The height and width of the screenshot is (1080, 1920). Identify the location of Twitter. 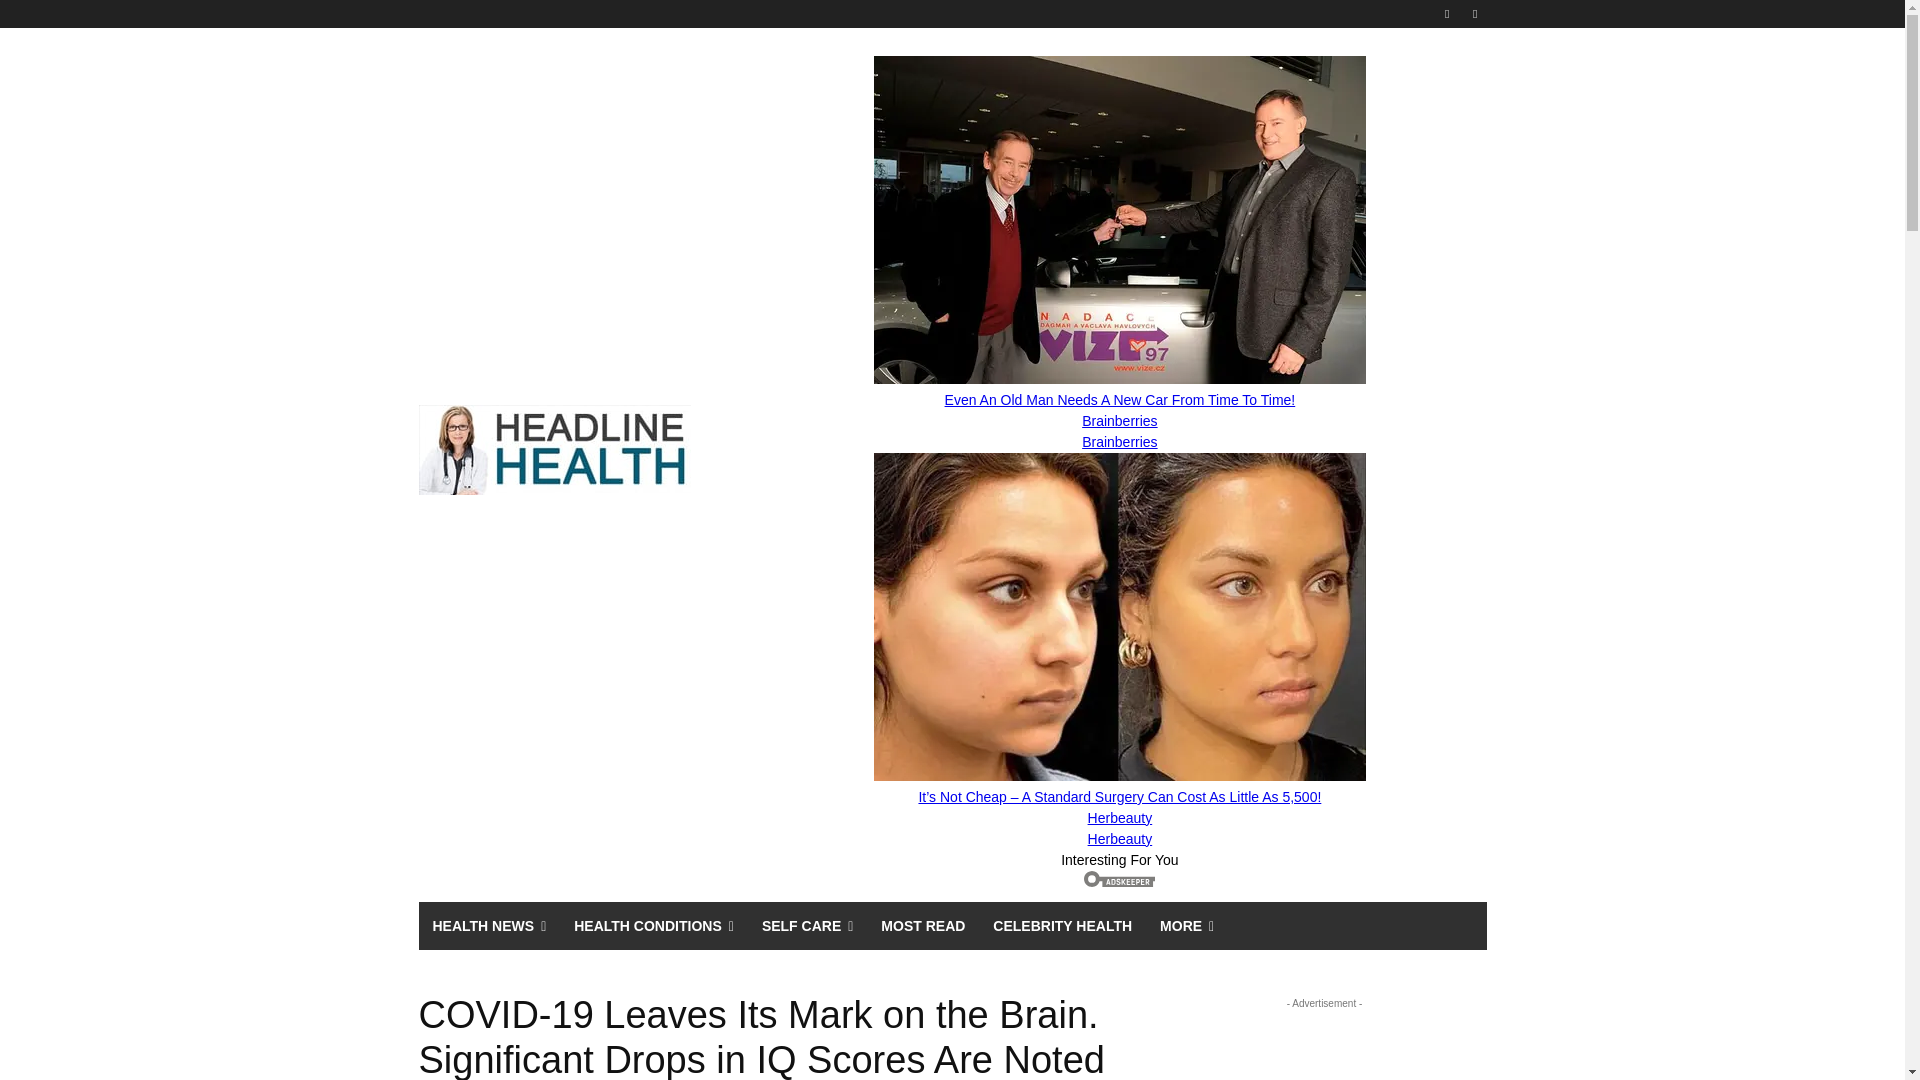
(1474, 13).